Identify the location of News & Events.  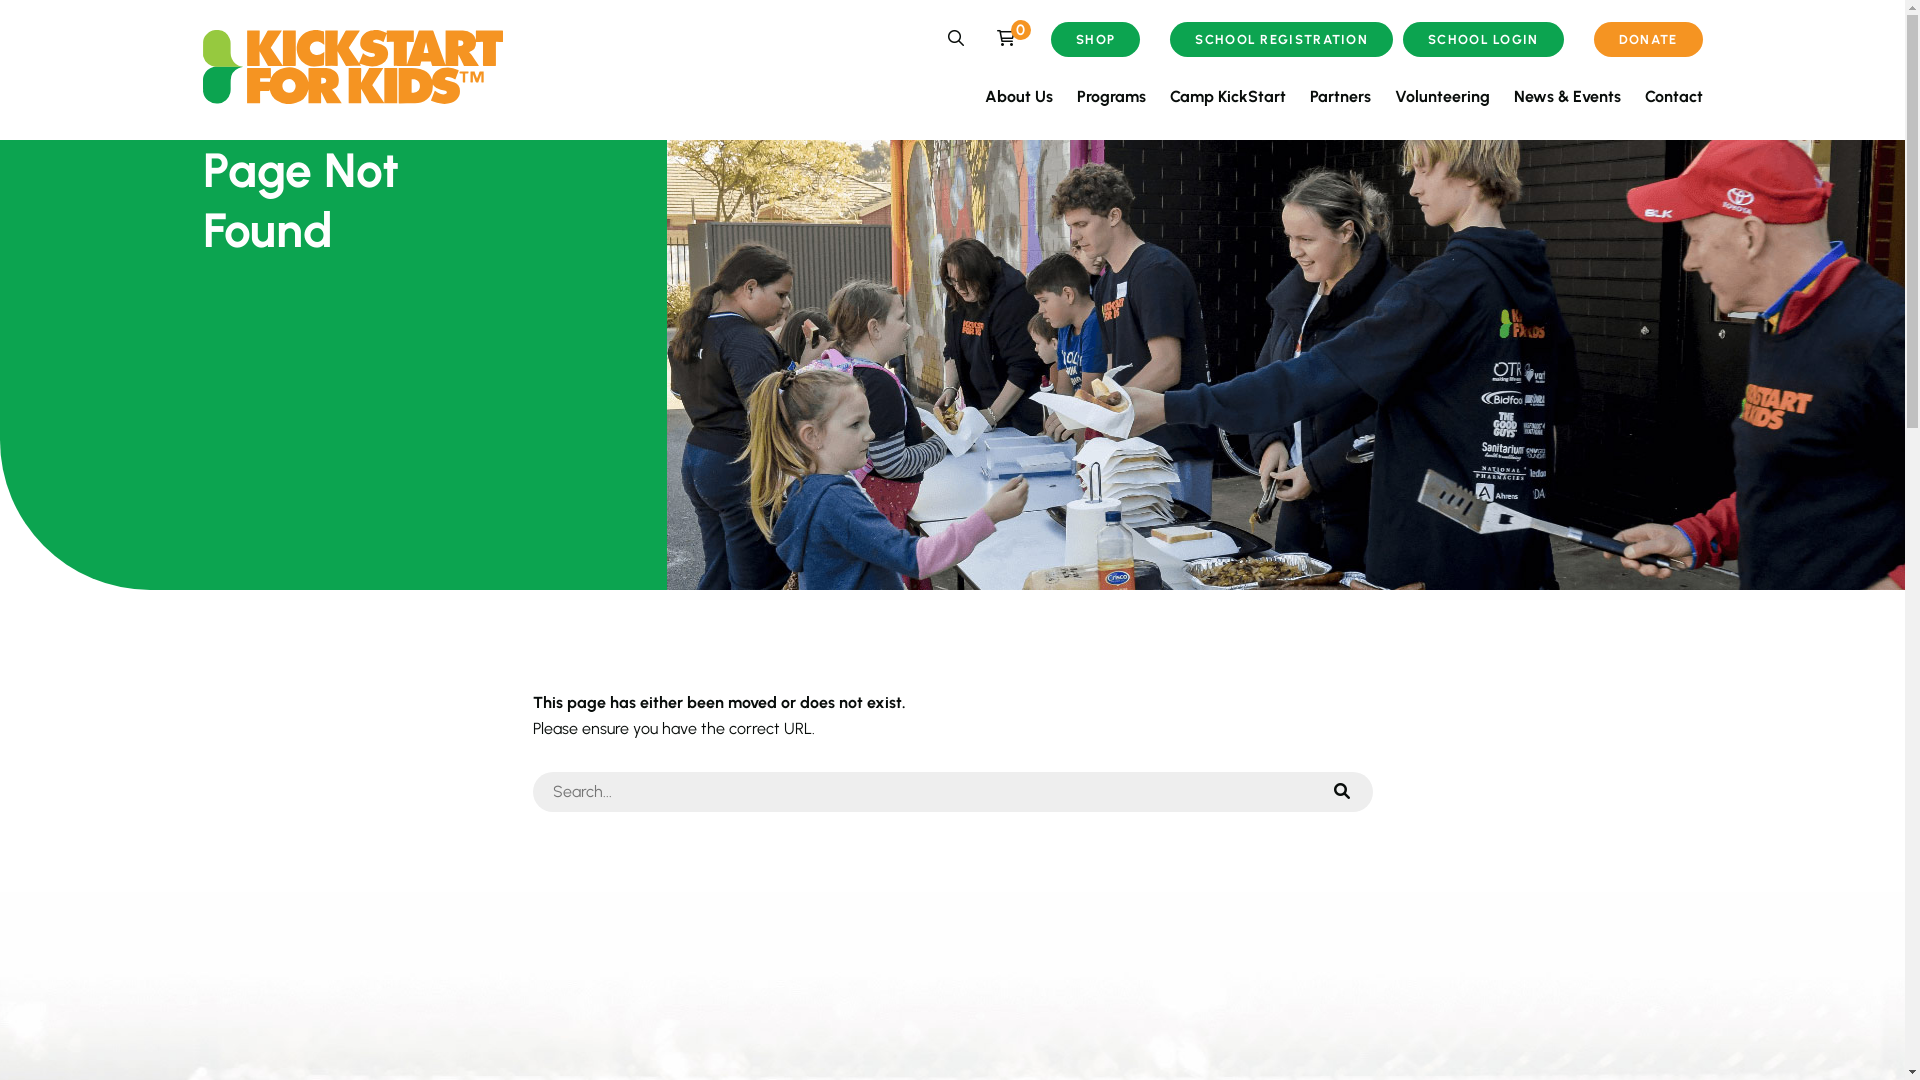
(1568, 96).